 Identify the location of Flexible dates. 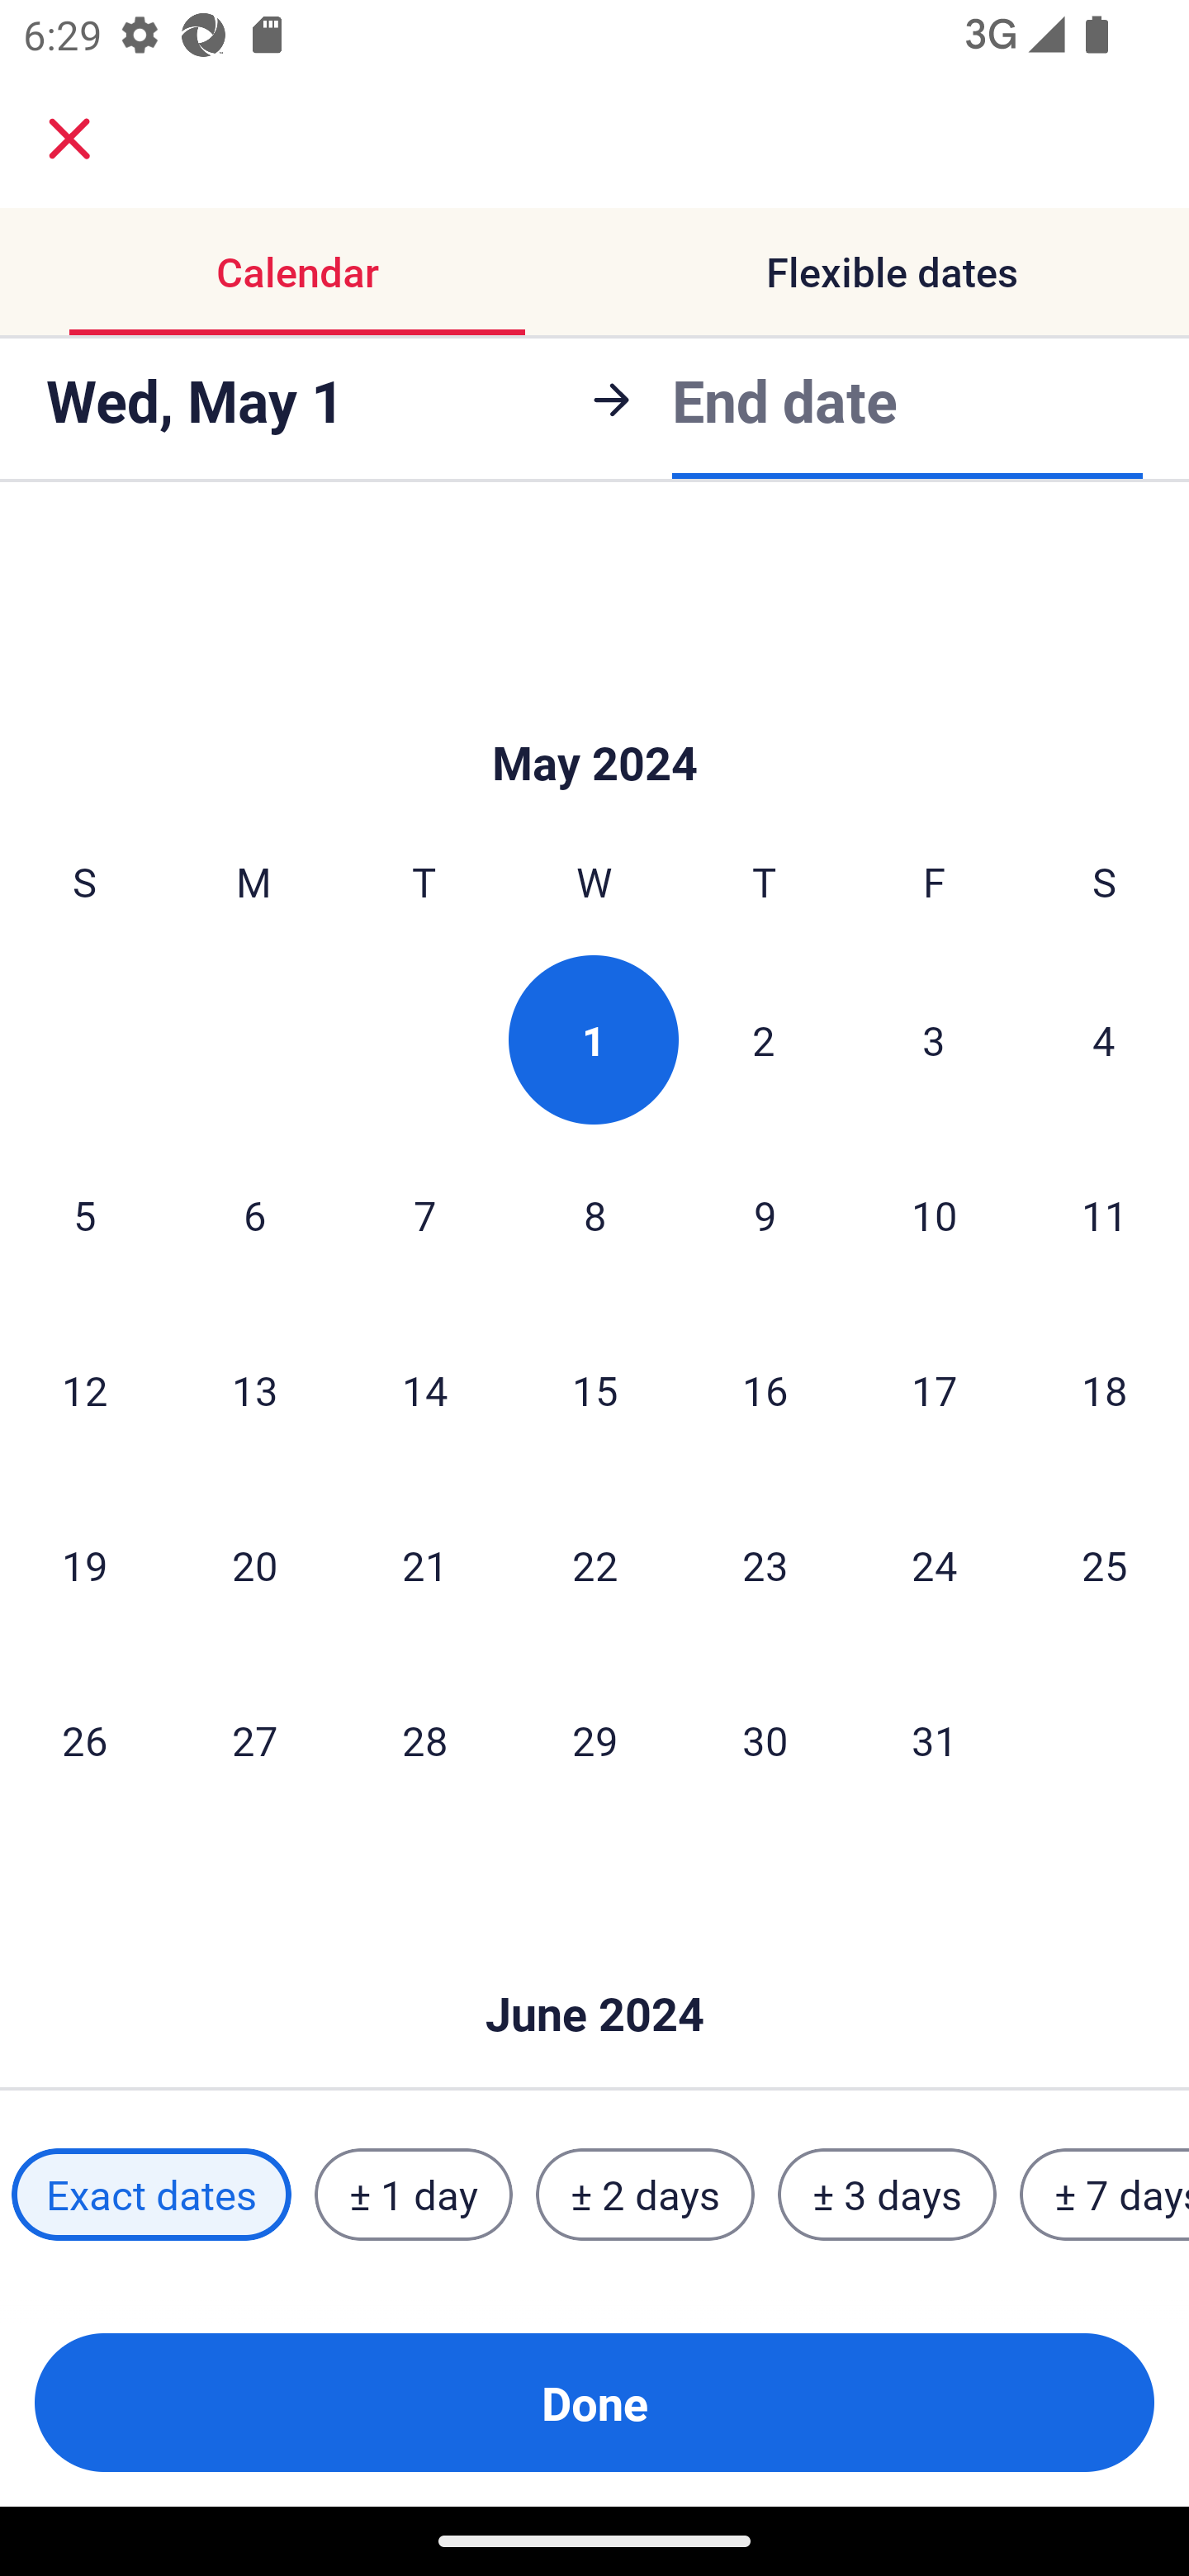
(892, 271).